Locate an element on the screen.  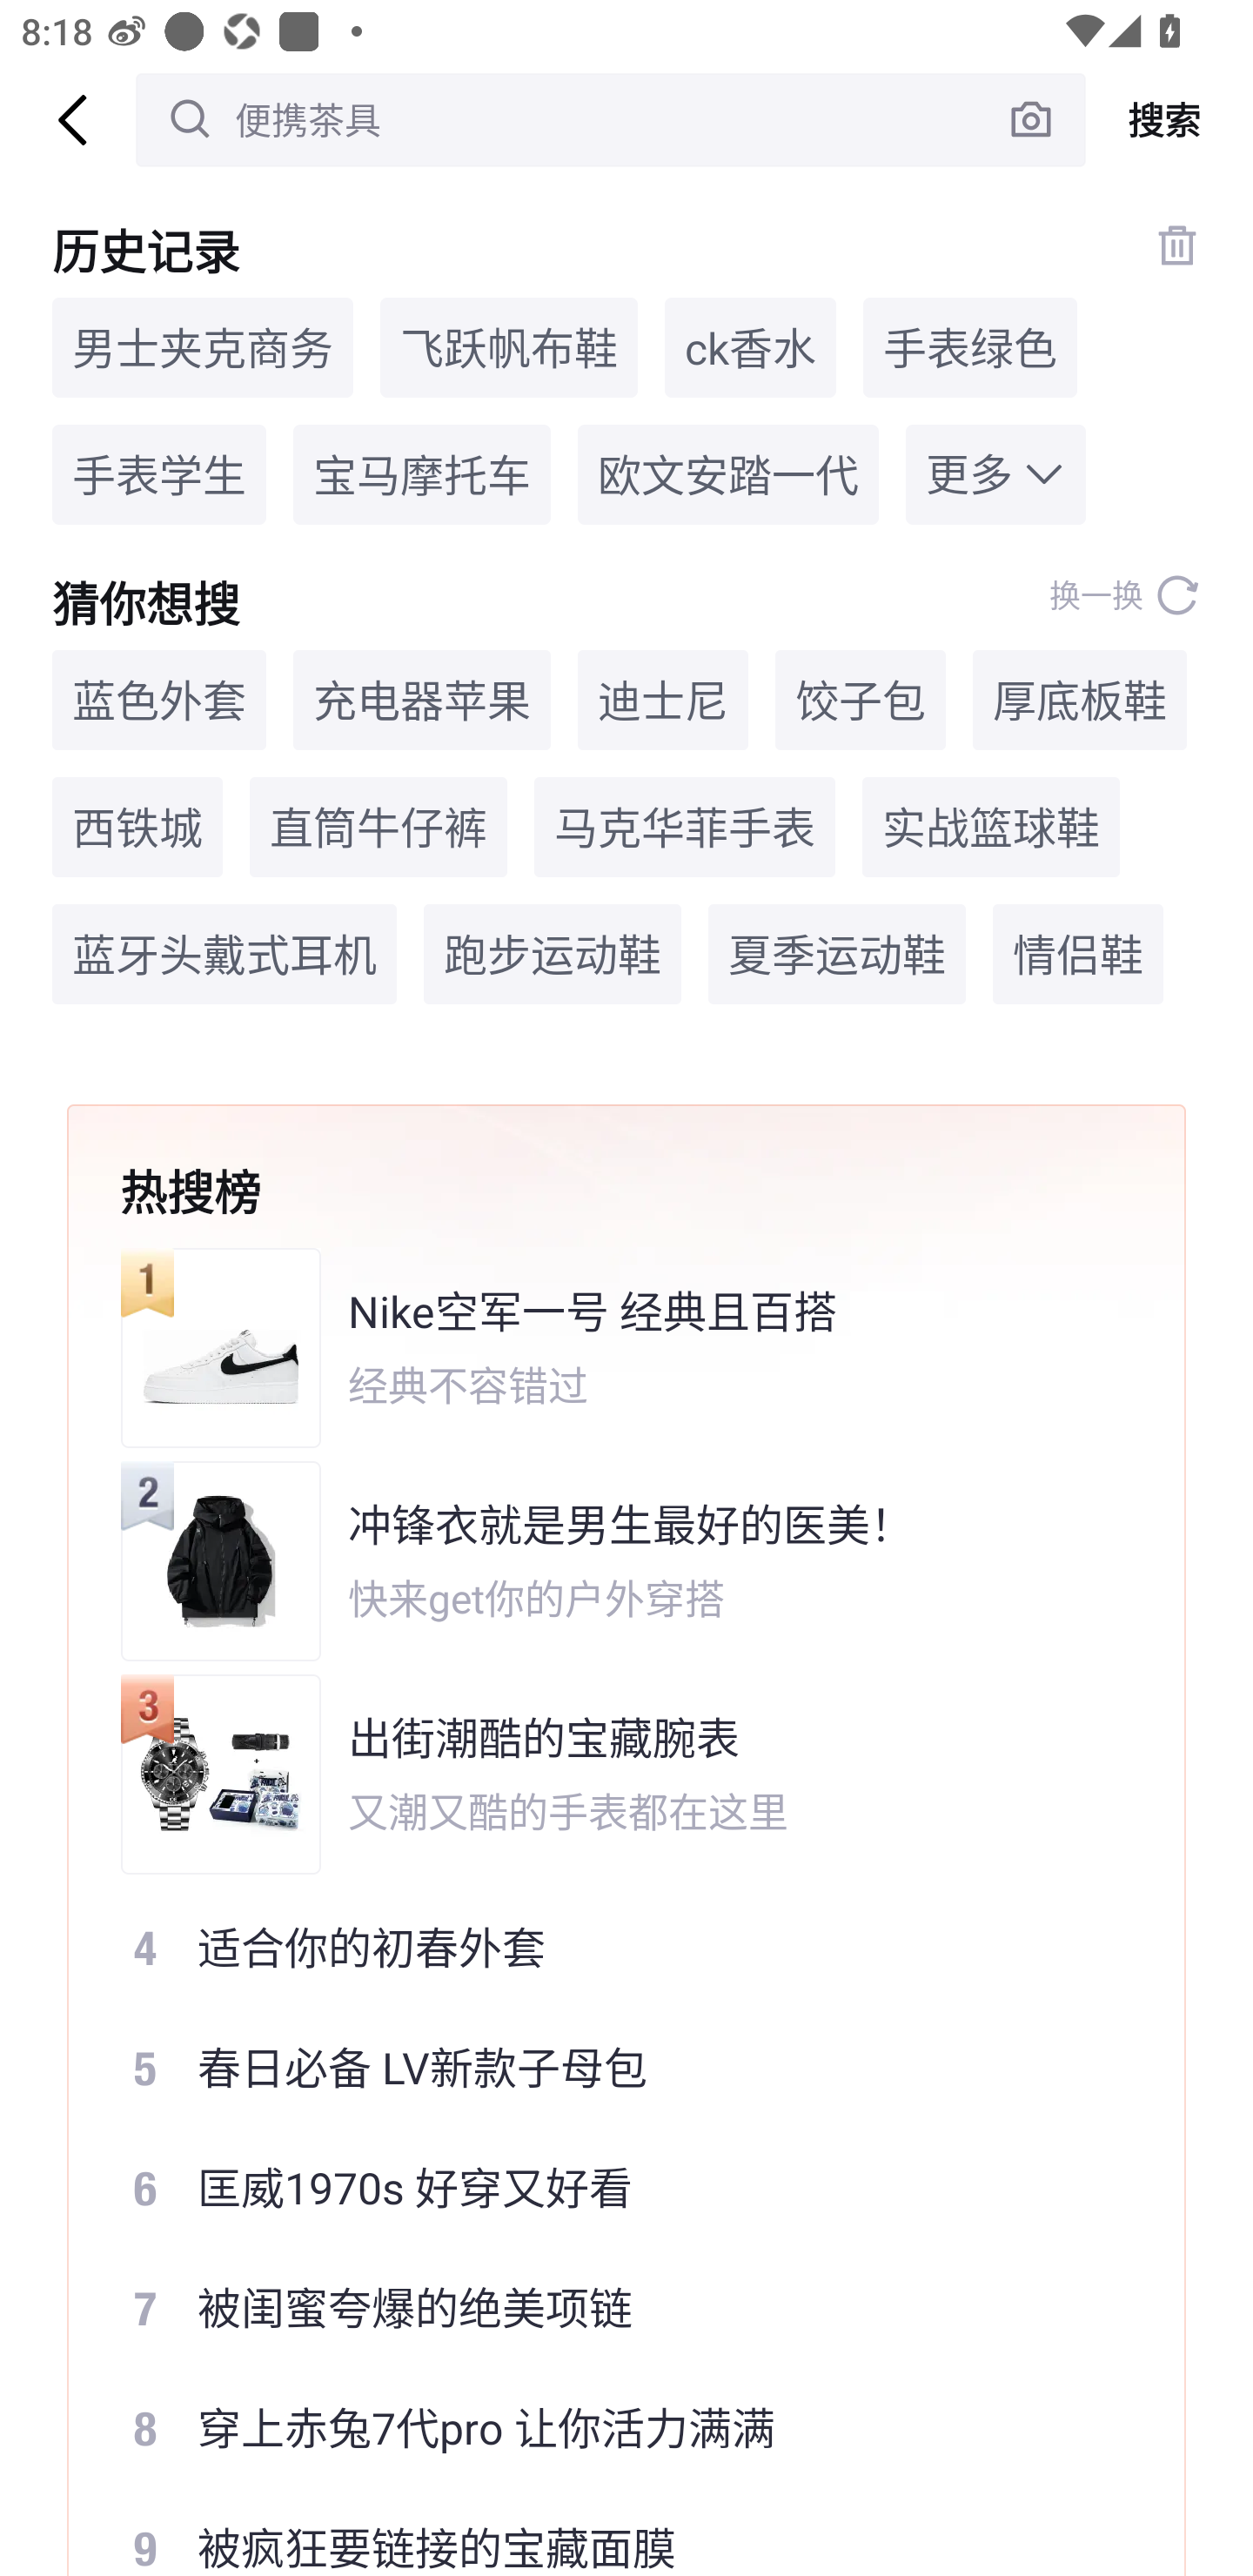
男士夹克商务 is located at coordinates (203, 347).